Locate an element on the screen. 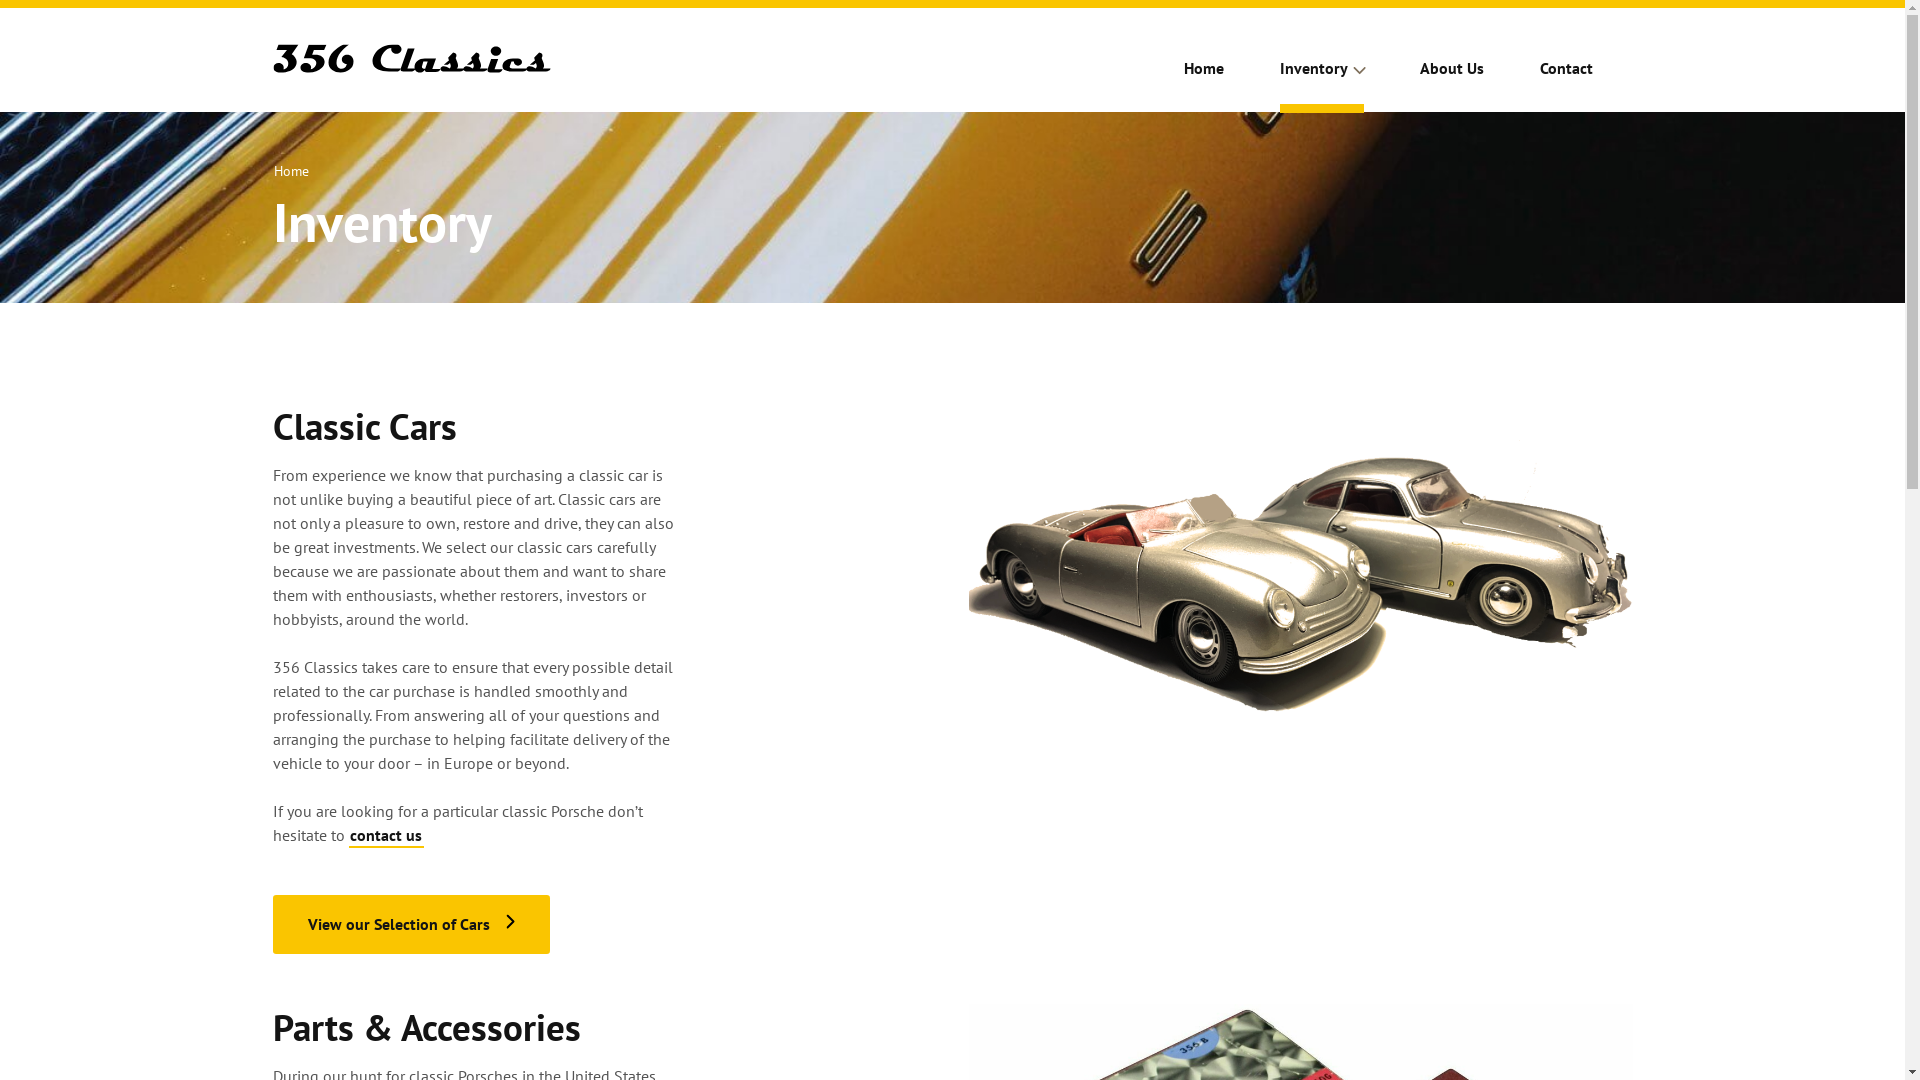  Home is located at coordinates (291, 170).